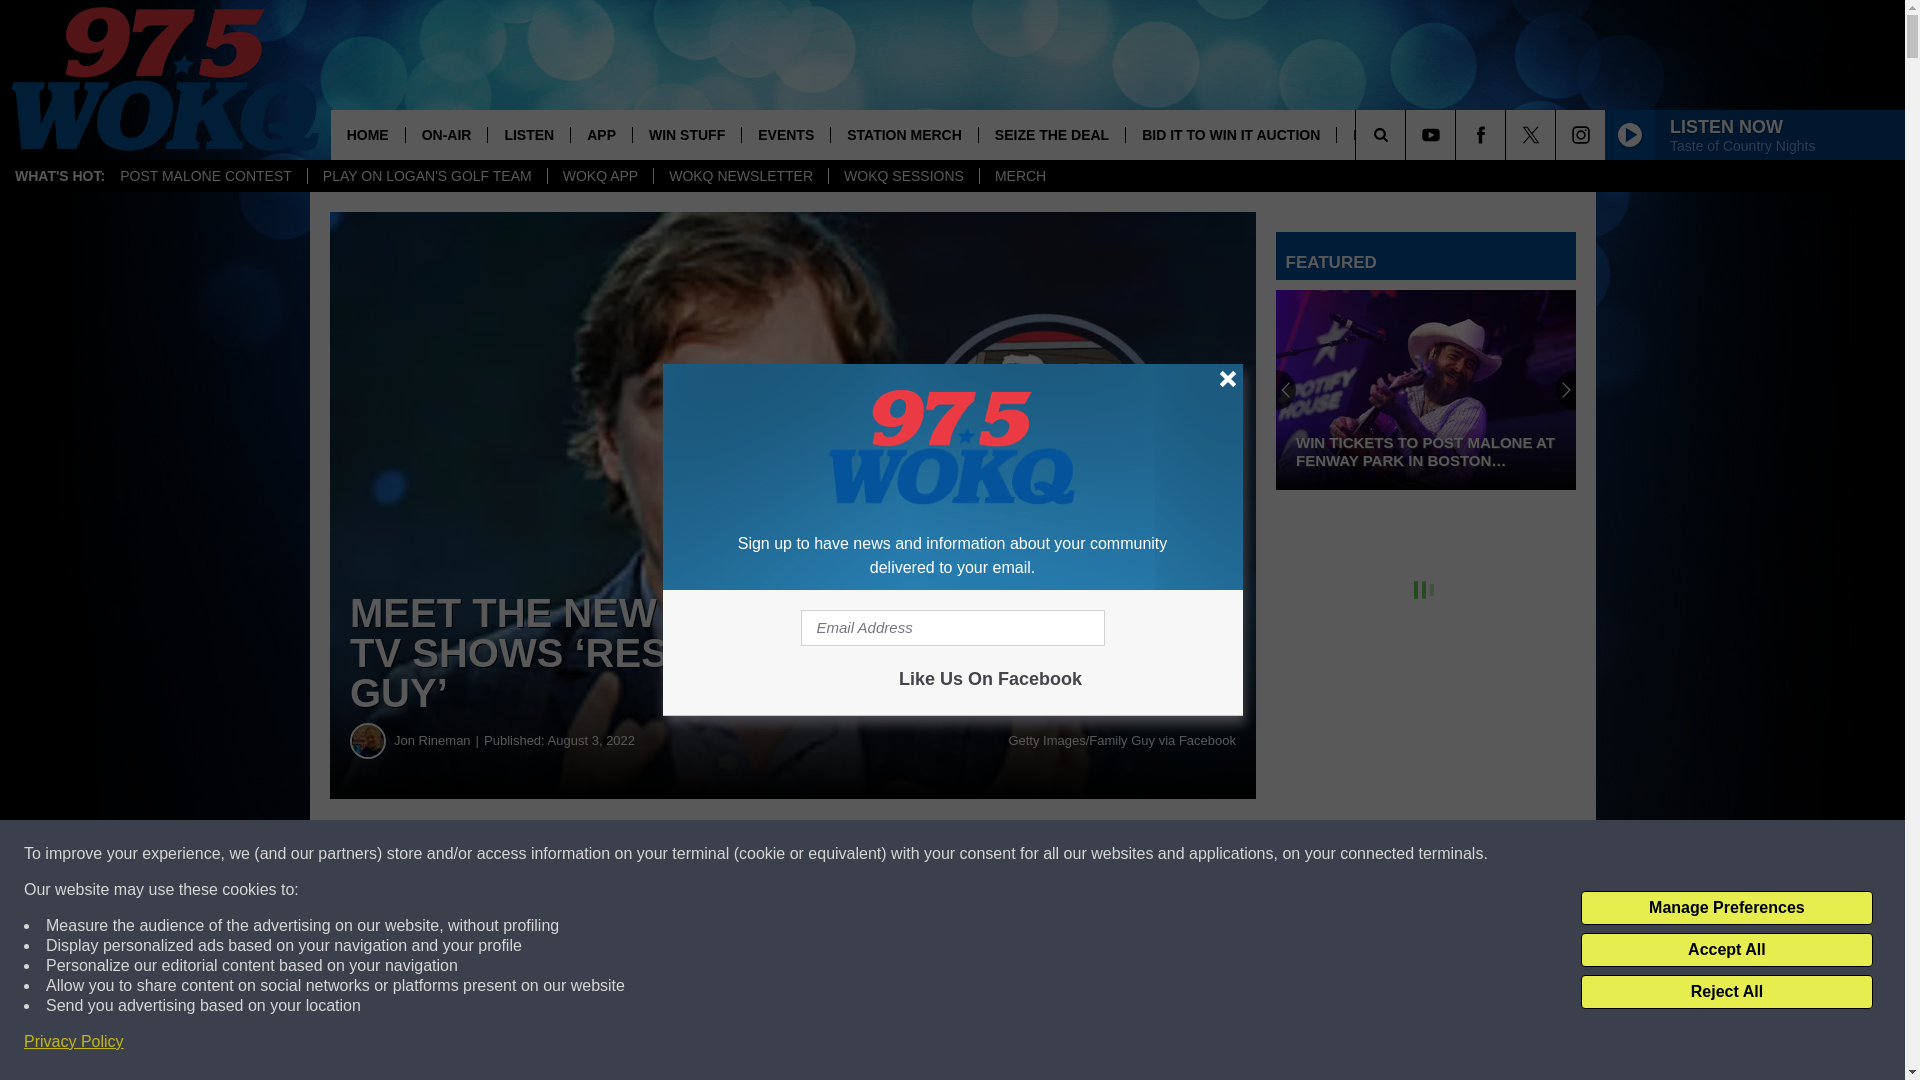 This screenshot has width=1920, height=1080. What do you see at coordinates (1726, 992) in the screenshot?
I see `Reject All` at bounding box center [1726, 992].